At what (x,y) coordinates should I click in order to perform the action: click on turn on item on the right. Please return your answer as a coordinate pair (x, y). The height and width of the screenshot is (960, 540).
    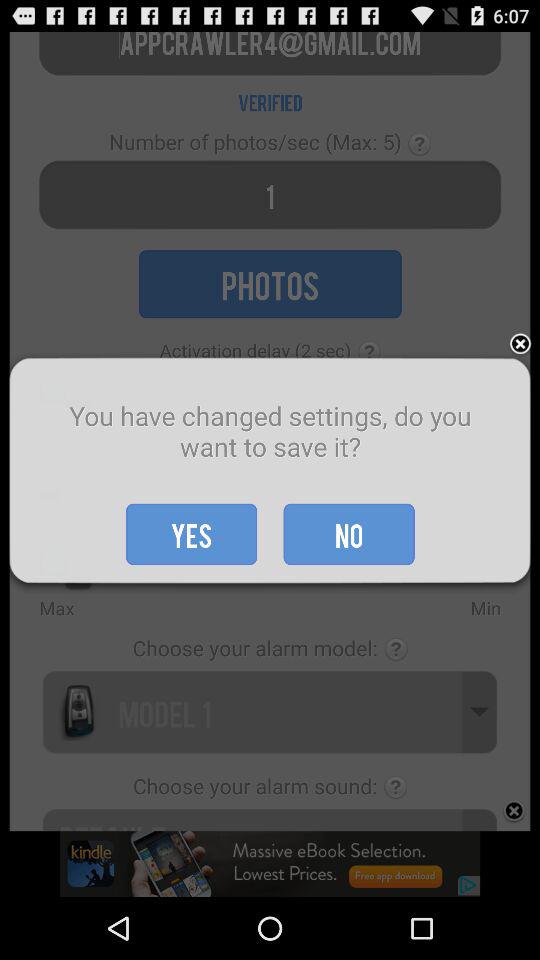
    Looking at the image, I should click on (520, 344).